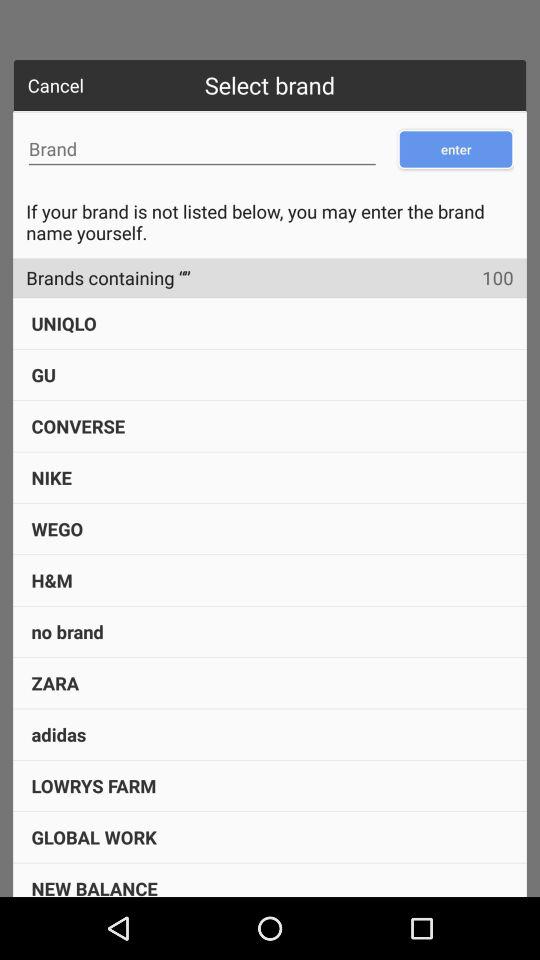  Describe the element at coordinates (94, 786) in the screenshot. I see `swipe until the lowrys farm item` at that location.